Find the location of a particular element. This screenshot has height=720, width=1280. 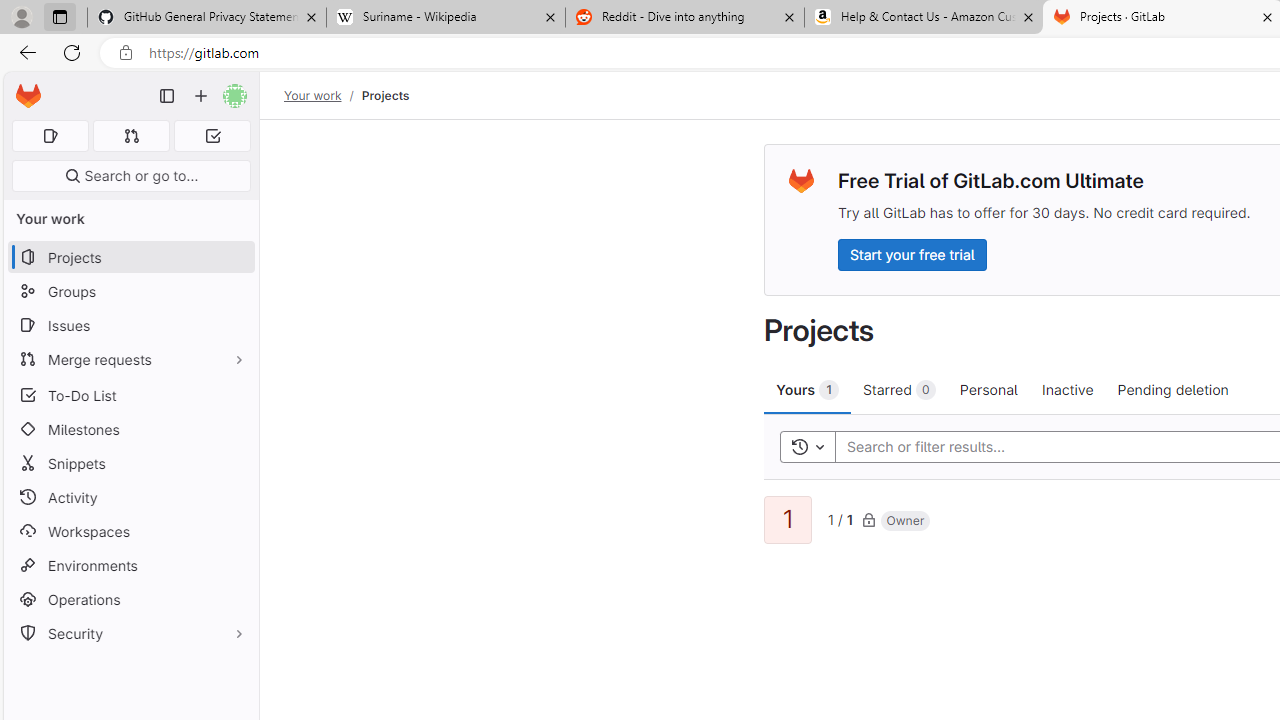

Starred 0 is located at coordinates (900, 389).